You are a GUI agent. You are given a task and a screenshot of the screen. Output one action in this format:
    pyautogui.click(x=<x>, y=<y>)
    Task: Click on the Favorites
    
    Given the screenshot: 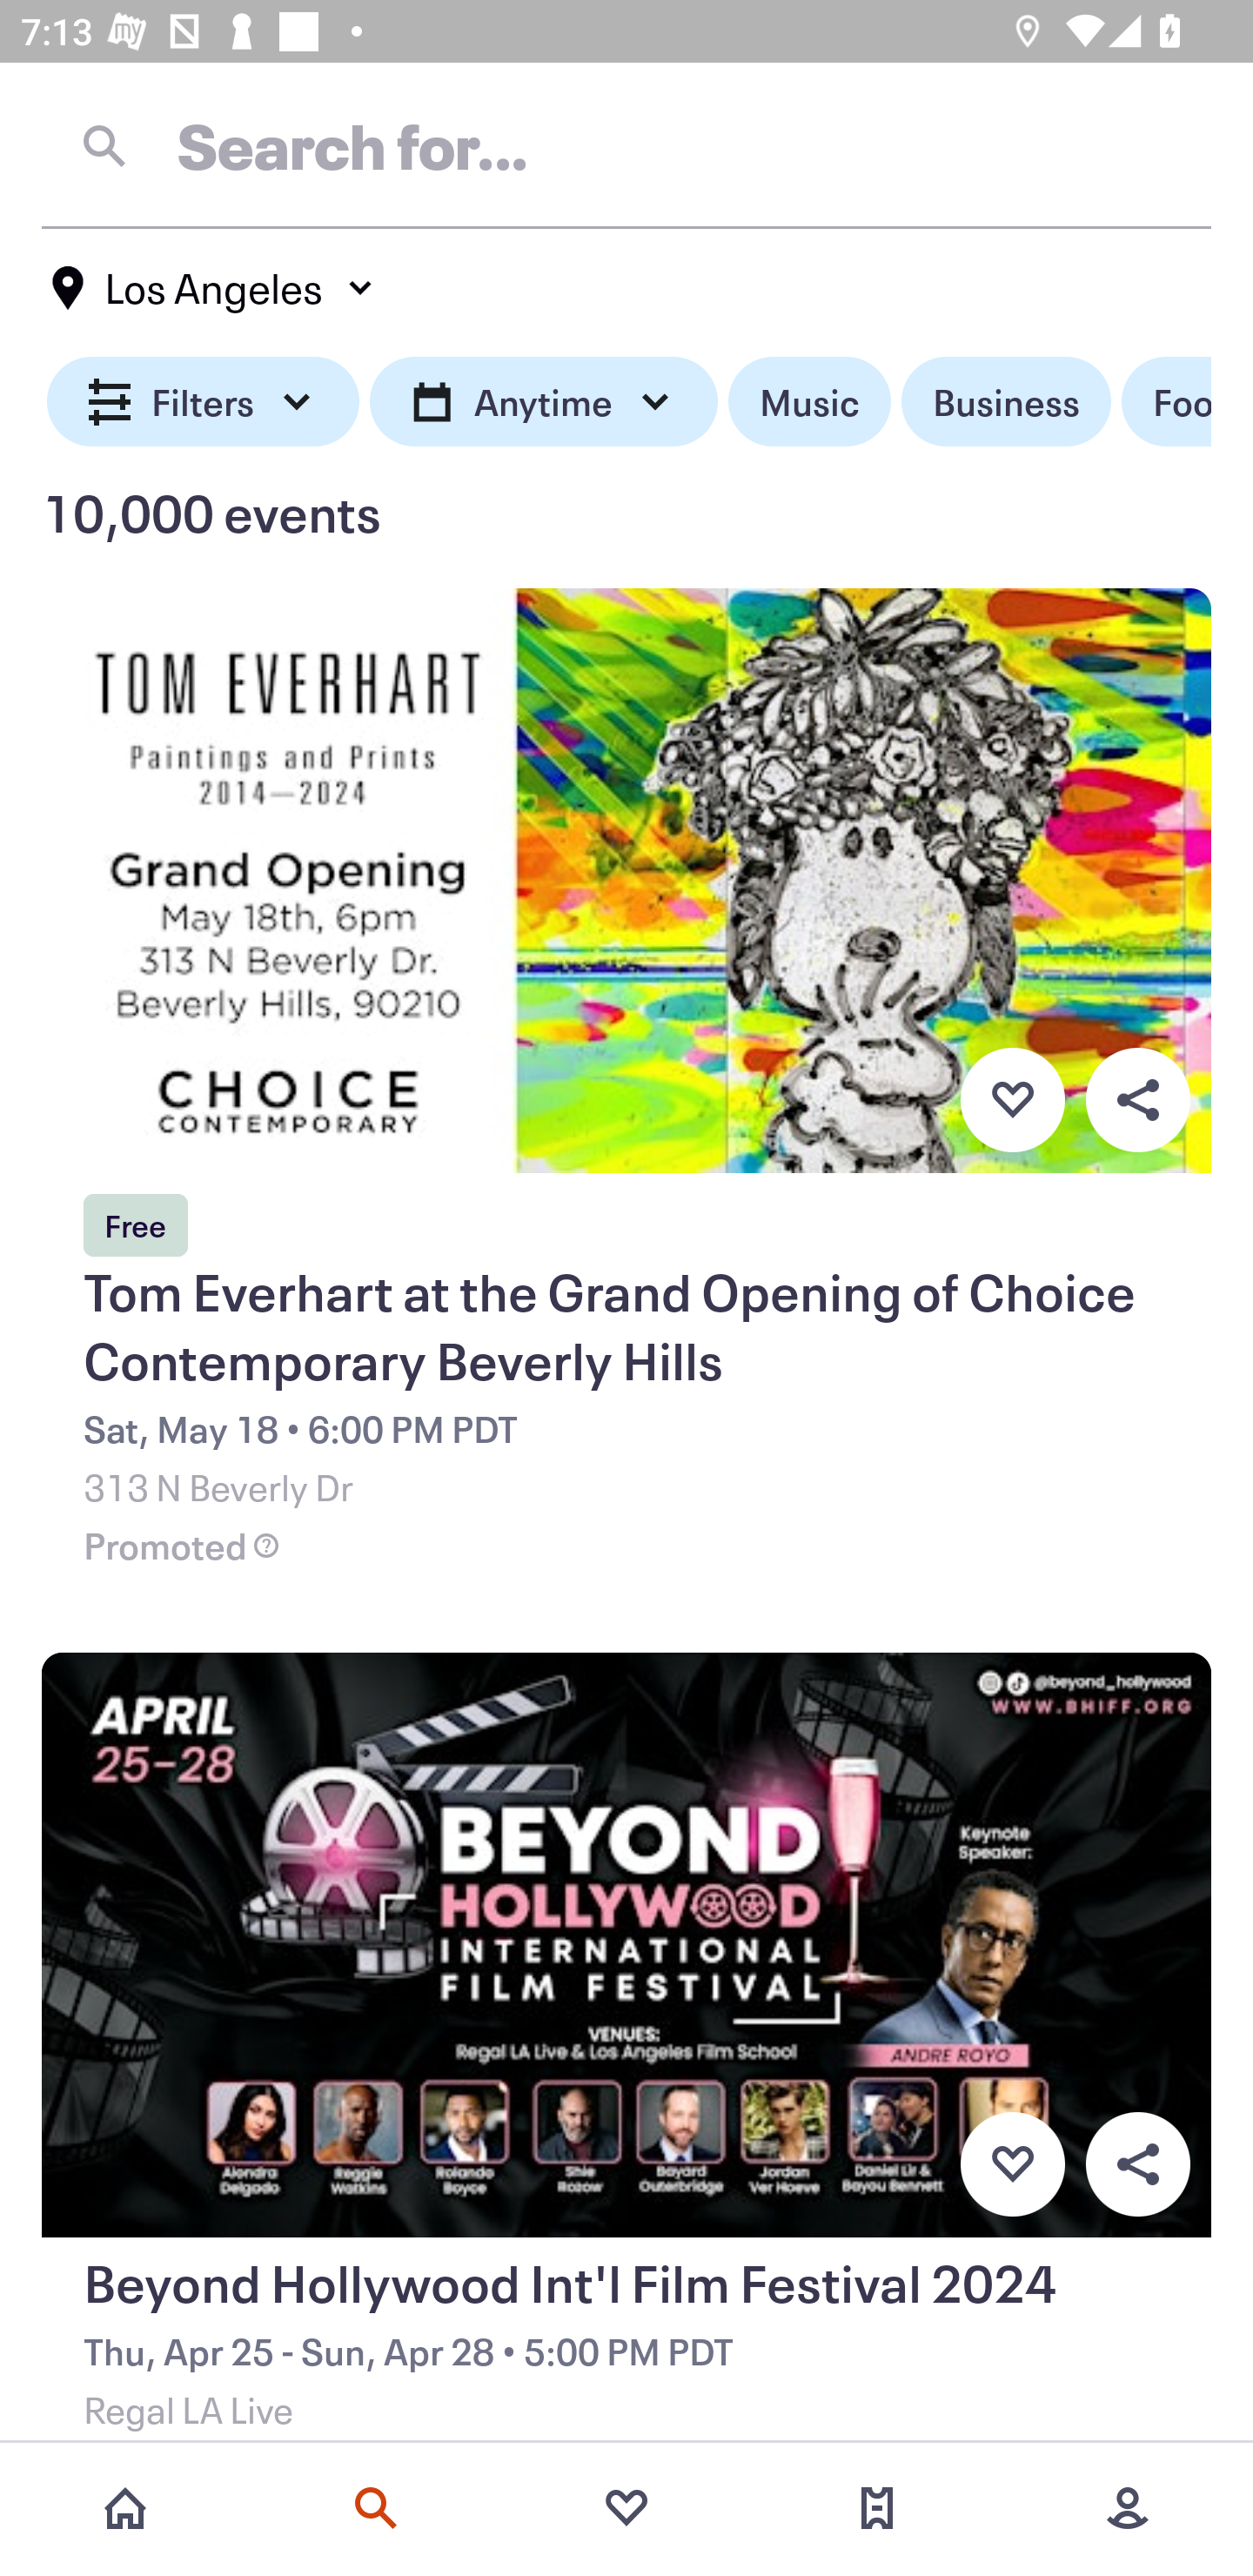 What is the action you would take?
    pyautogui.click(x=626, y=2508)
    